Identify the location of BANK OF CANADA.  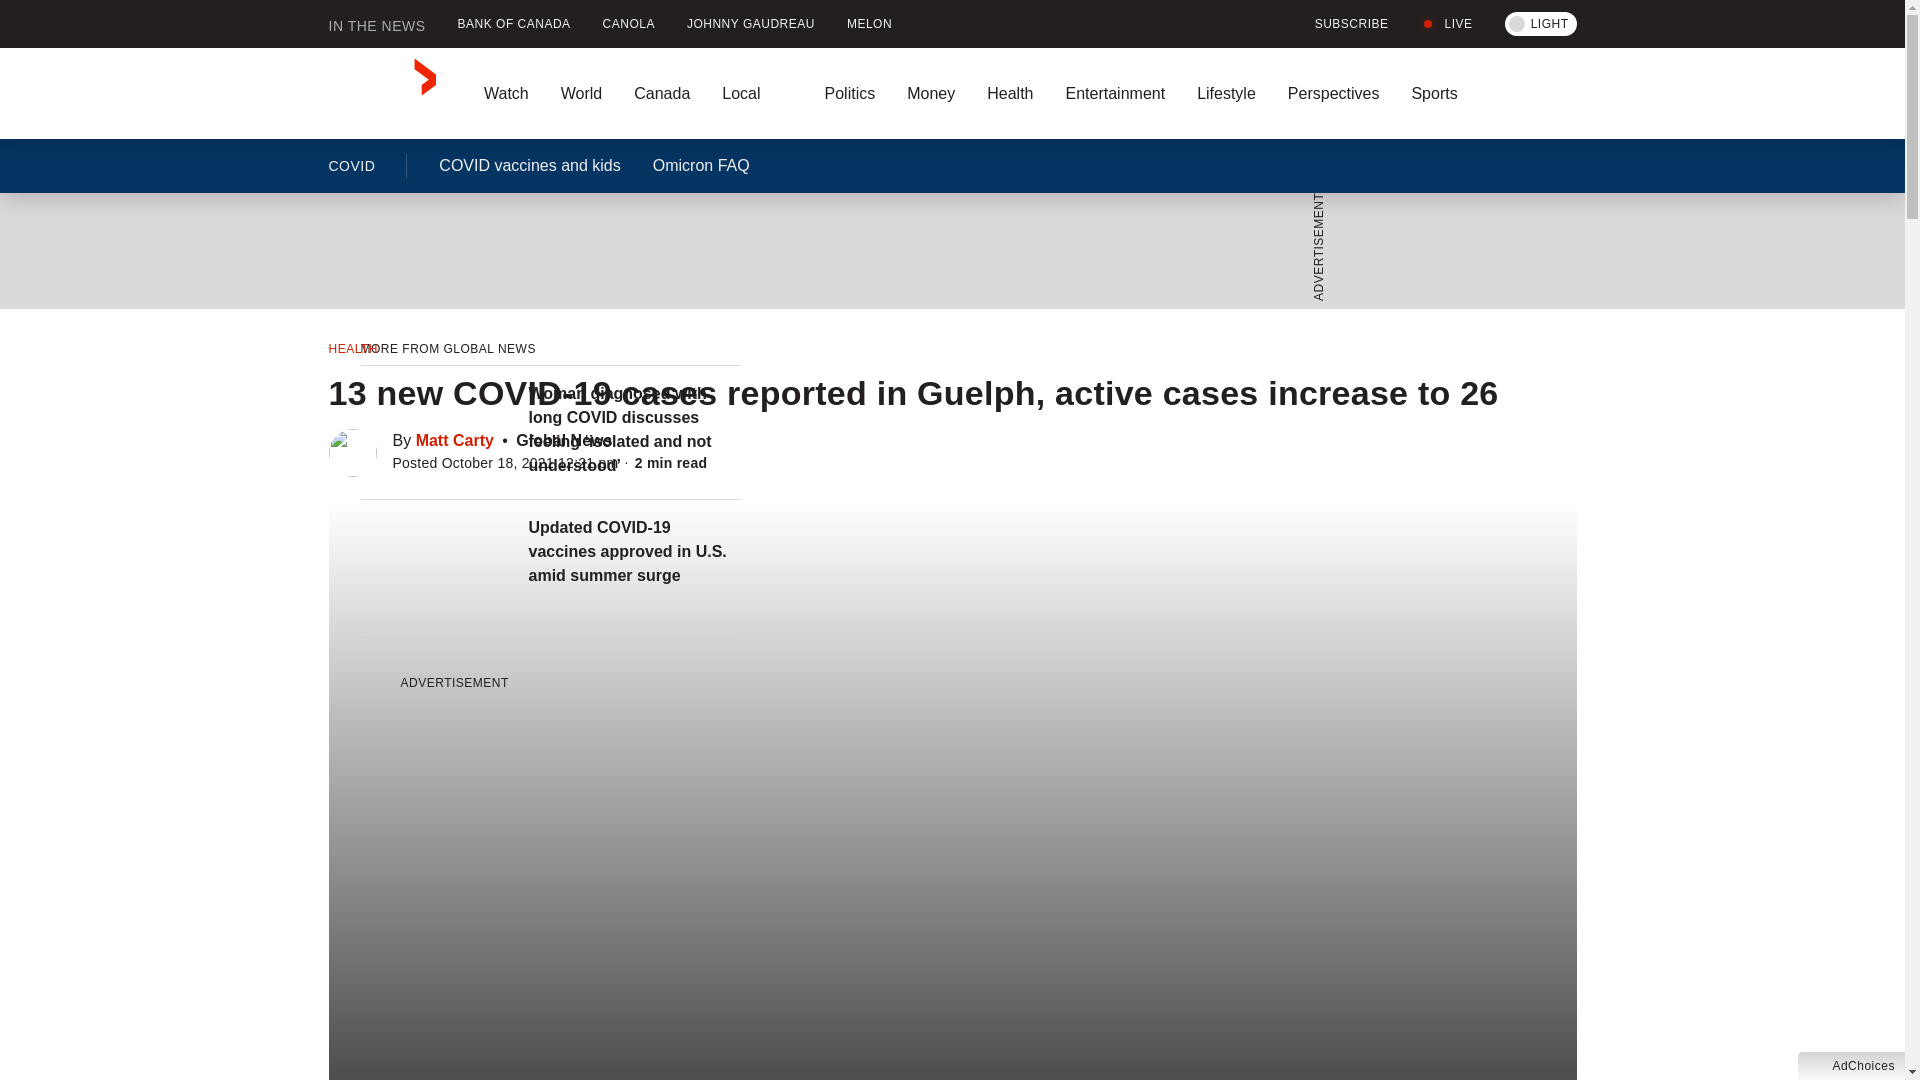
(514, 24).